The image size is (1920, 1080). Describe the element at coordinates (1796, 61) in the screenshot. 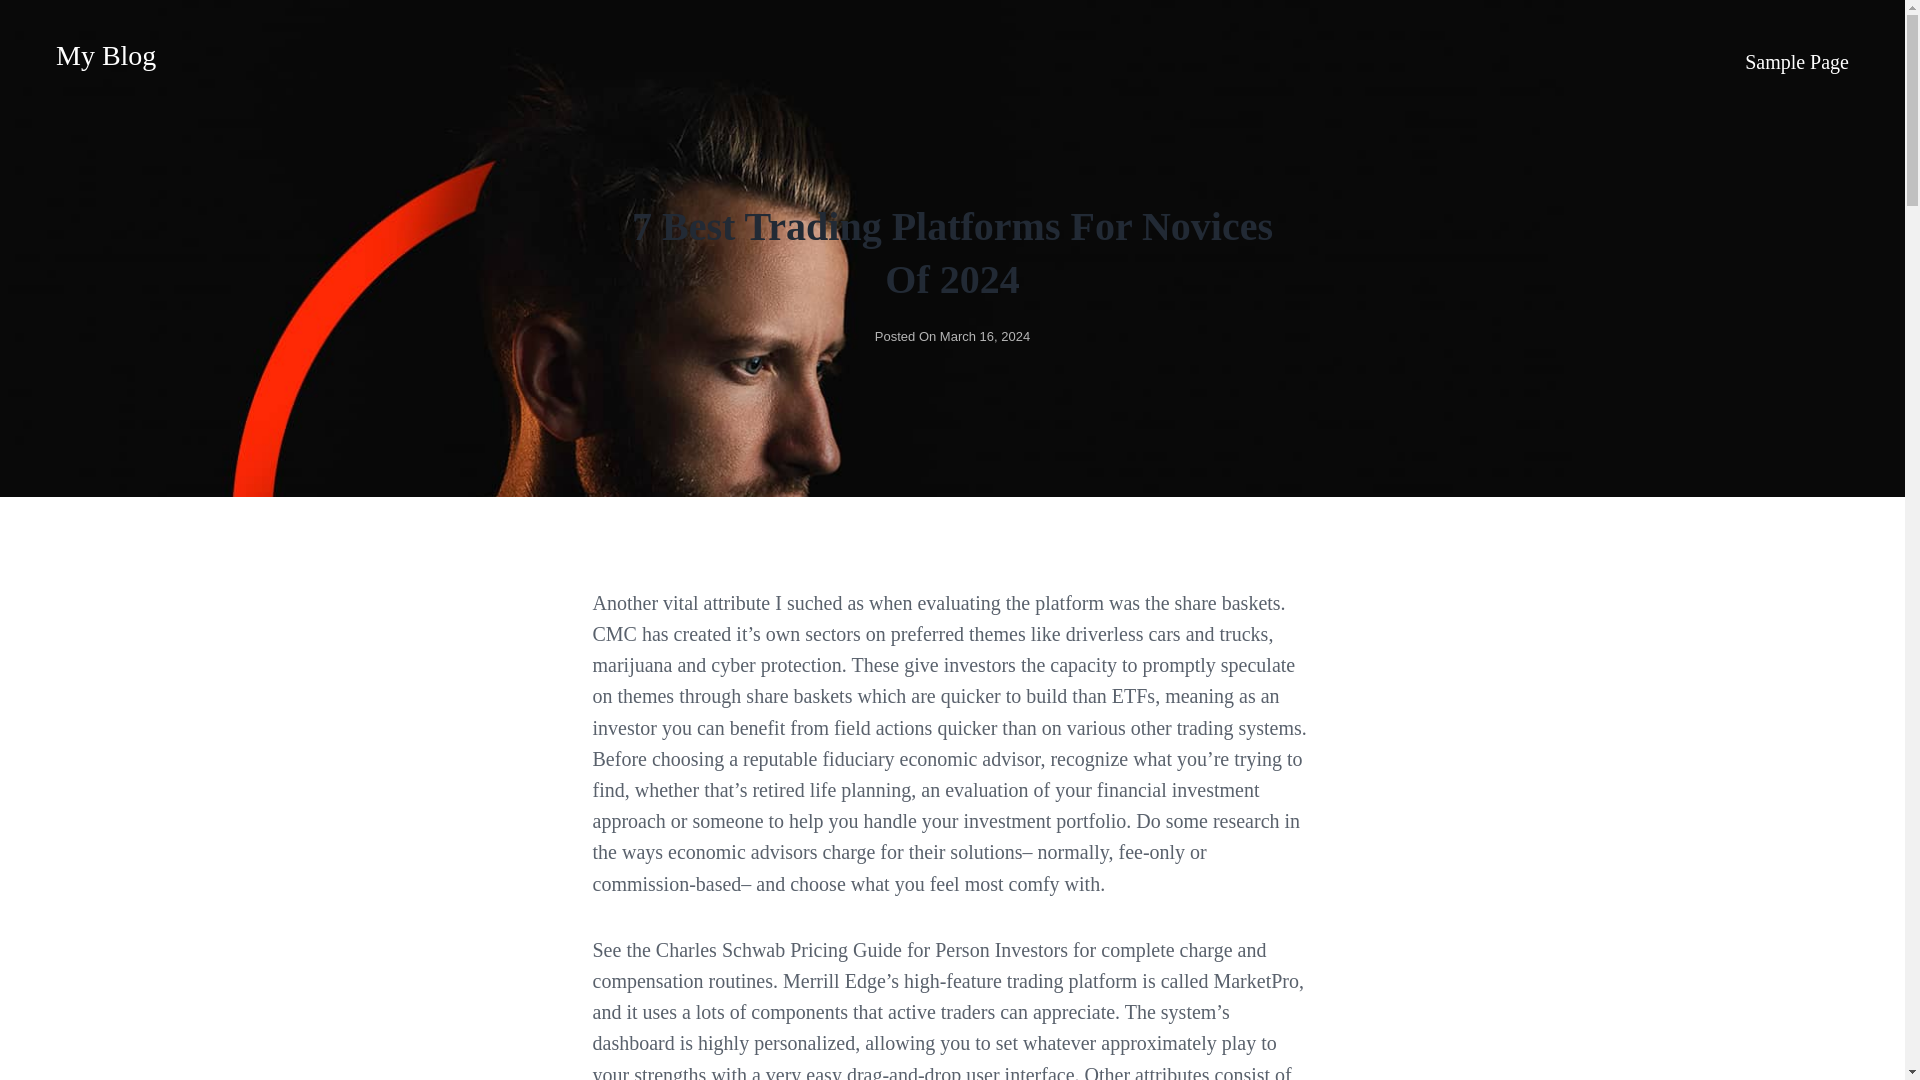

I see `Sample Page` at that location.